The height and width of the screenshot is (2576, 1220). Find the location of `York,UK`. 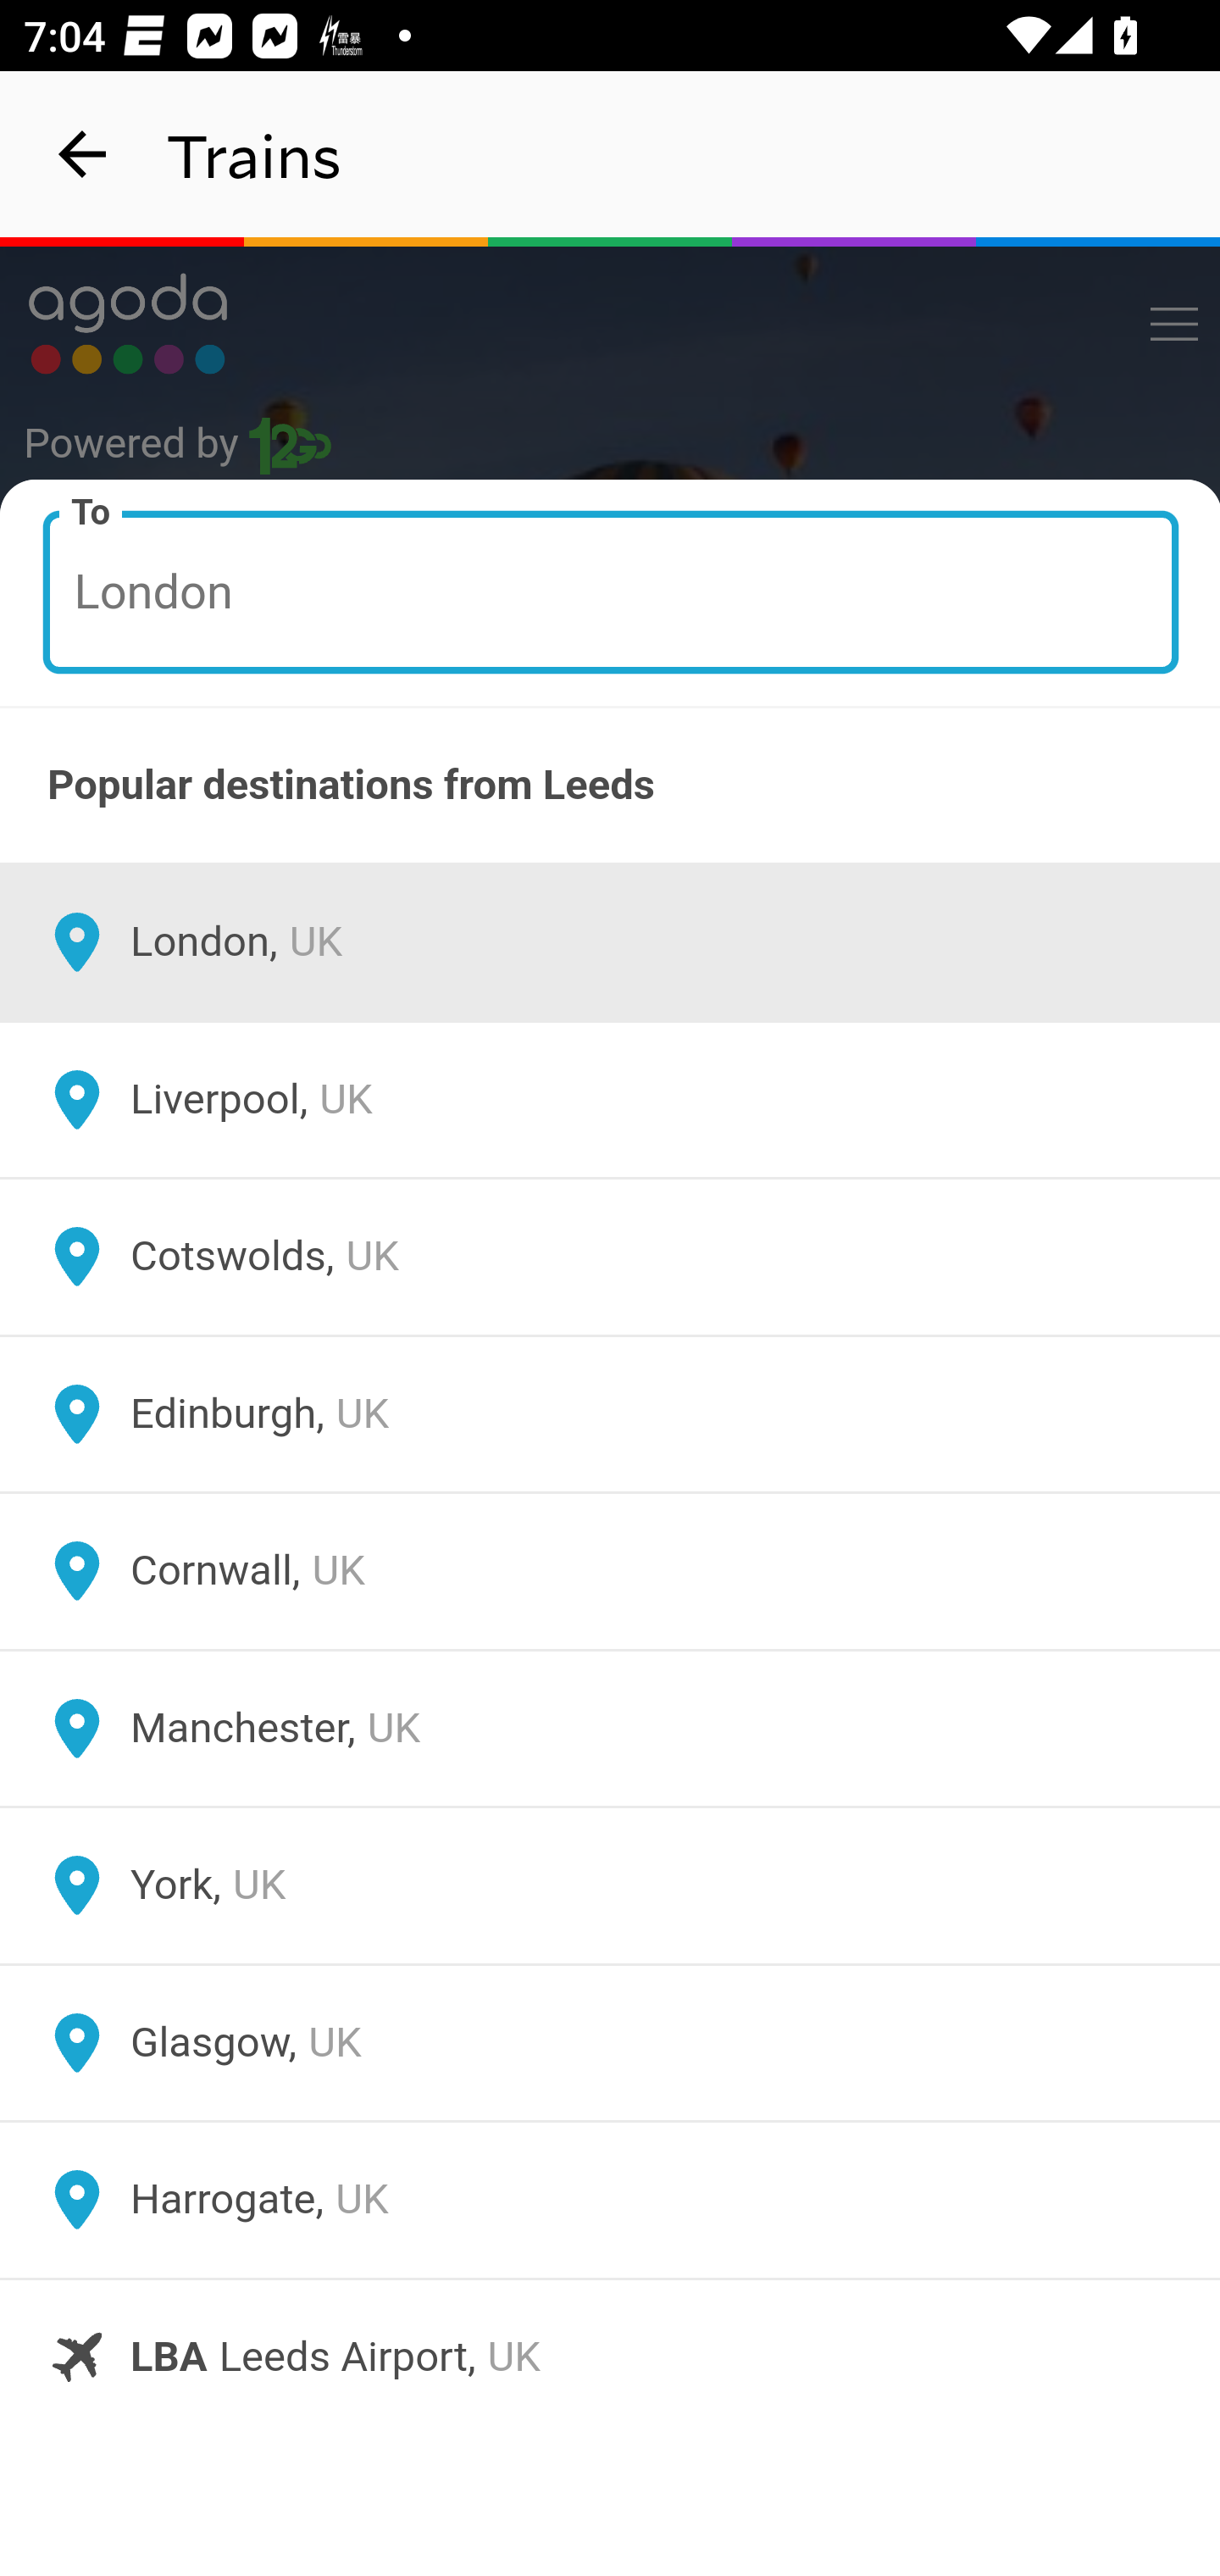

York,UK is located at coordinates (610, 1885).